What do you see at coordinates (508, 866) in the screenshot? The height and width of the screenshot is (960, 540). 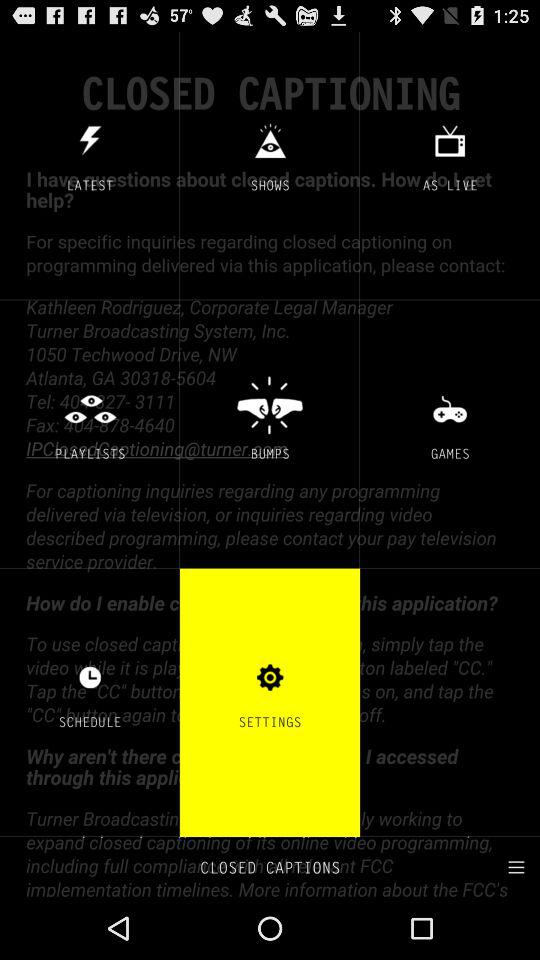 I see `select ` at bounding box center [508, 866].